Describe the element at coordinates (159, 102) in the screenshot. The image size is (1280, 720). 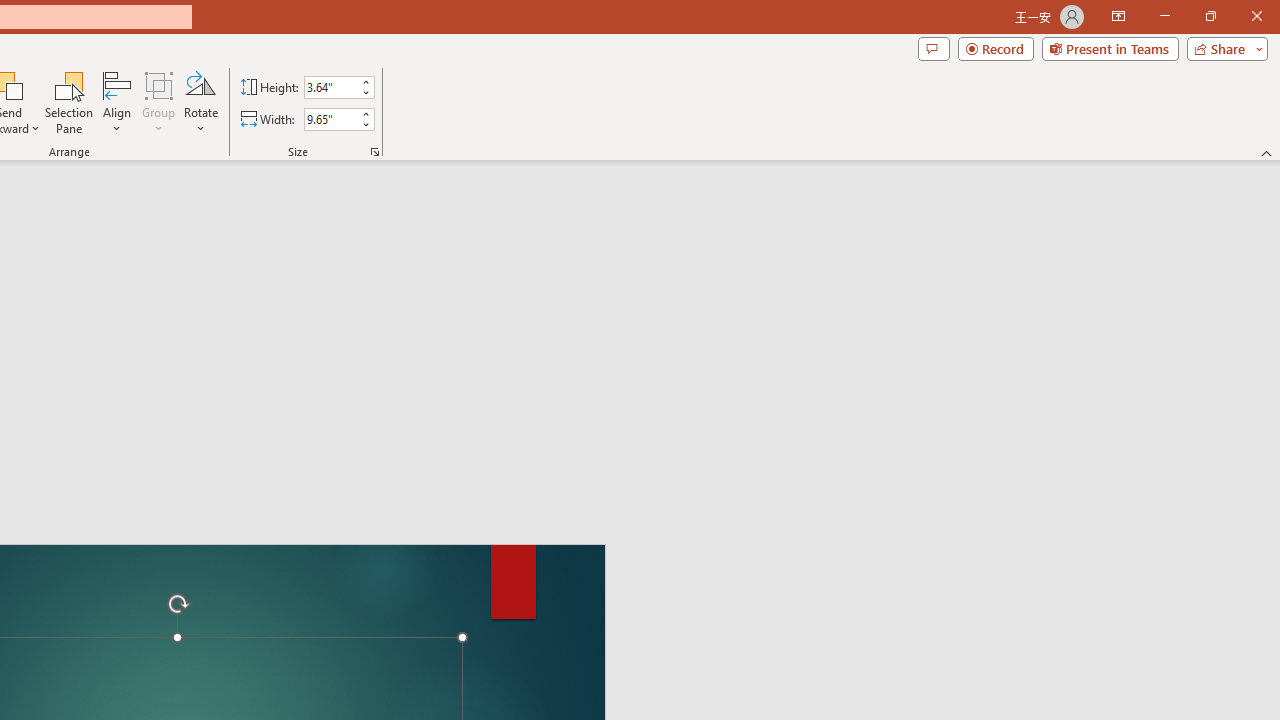
I see `Group` at that location.